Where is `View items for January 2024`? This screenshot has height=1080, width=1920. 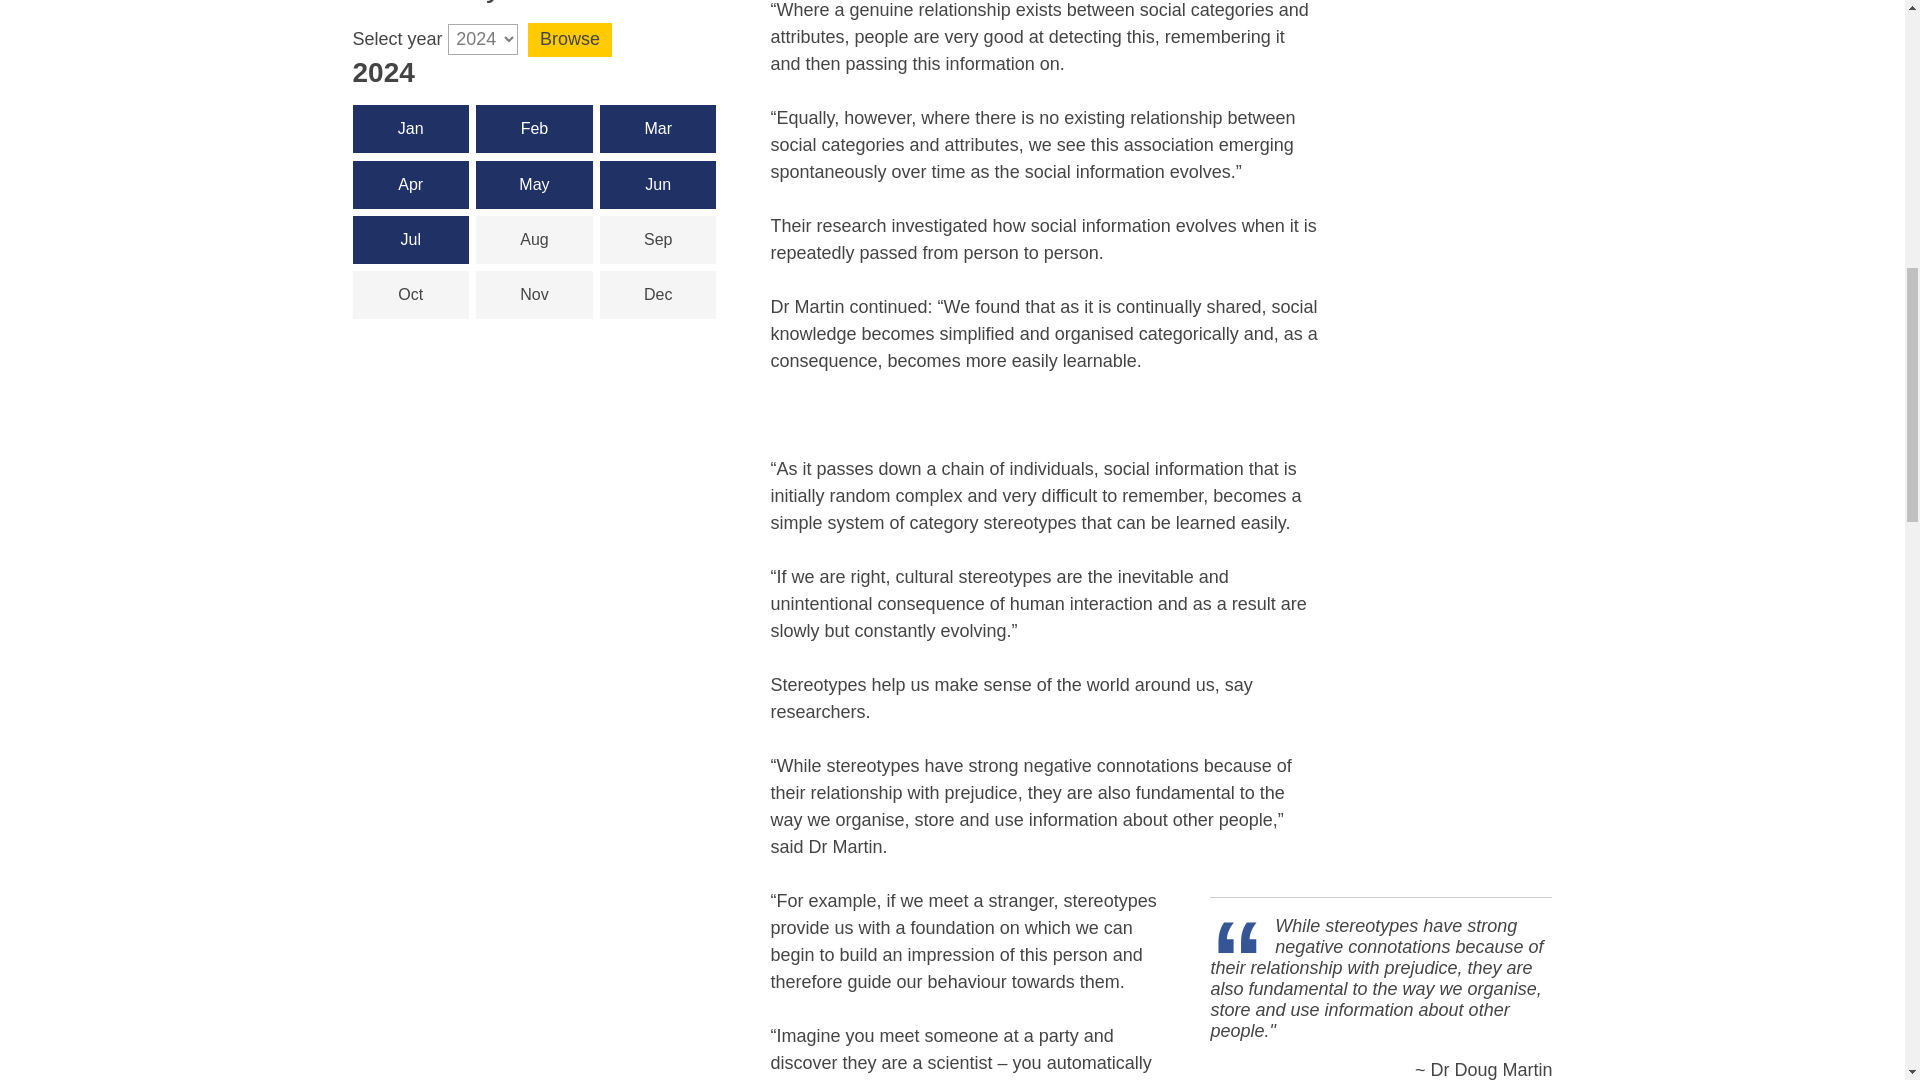
View items for January 2024 is located at coordinates (410, 128).